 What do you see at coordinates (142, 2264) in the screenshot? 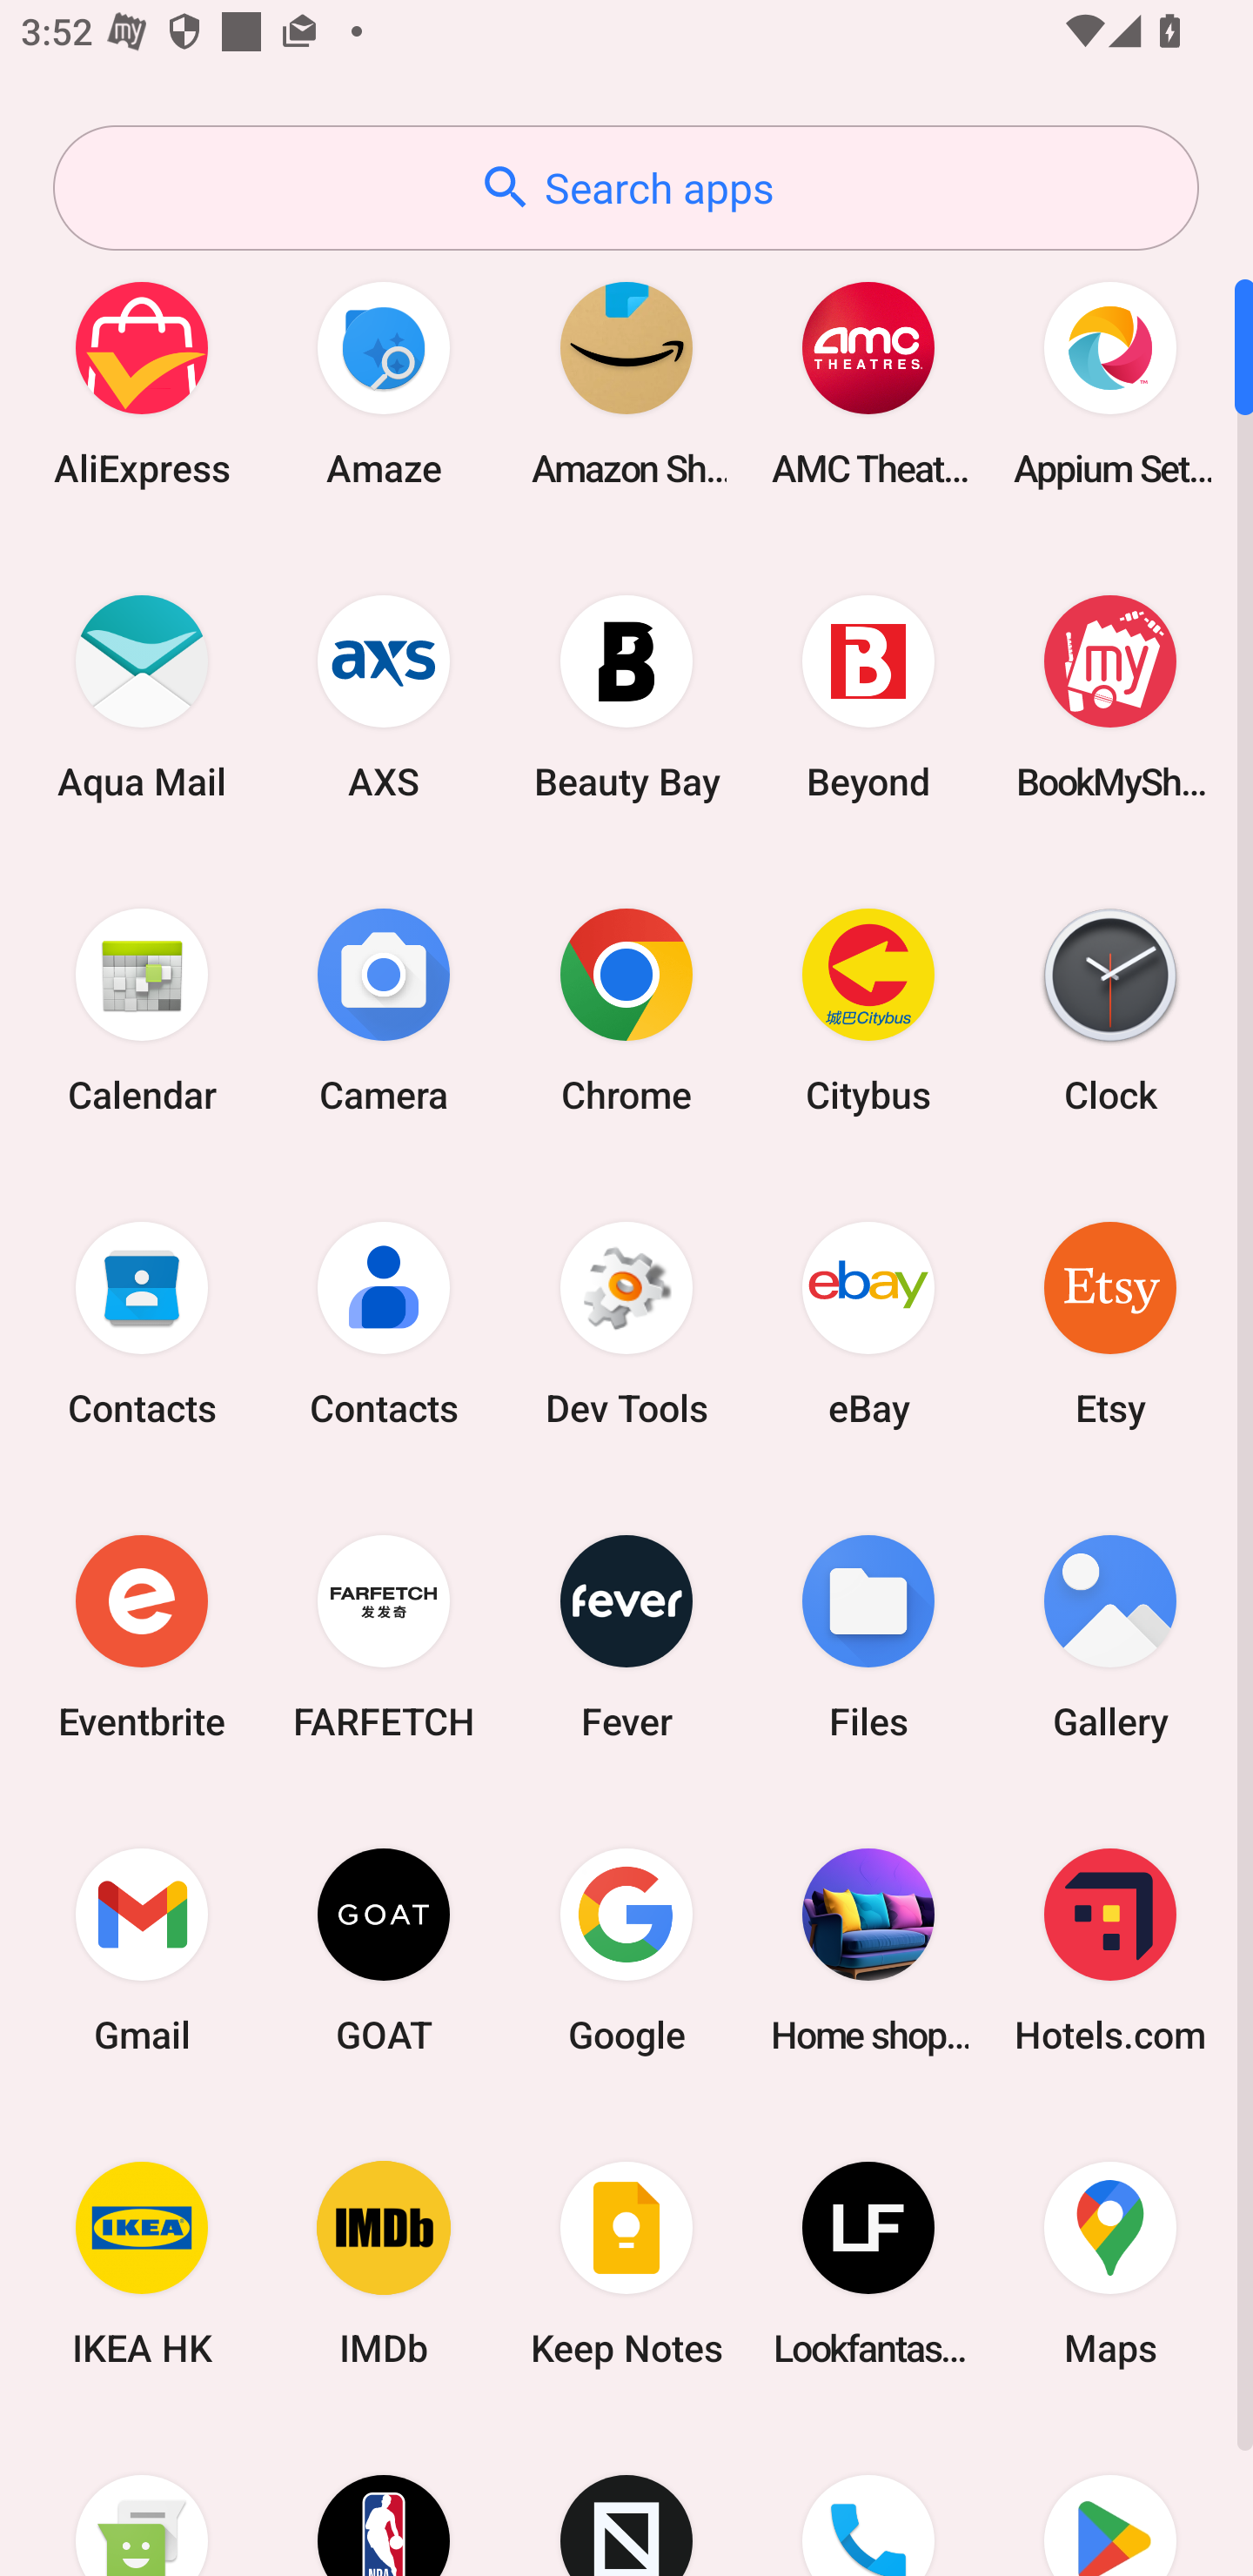
I see `IKEA HK` at bounding box center [142, 2264].